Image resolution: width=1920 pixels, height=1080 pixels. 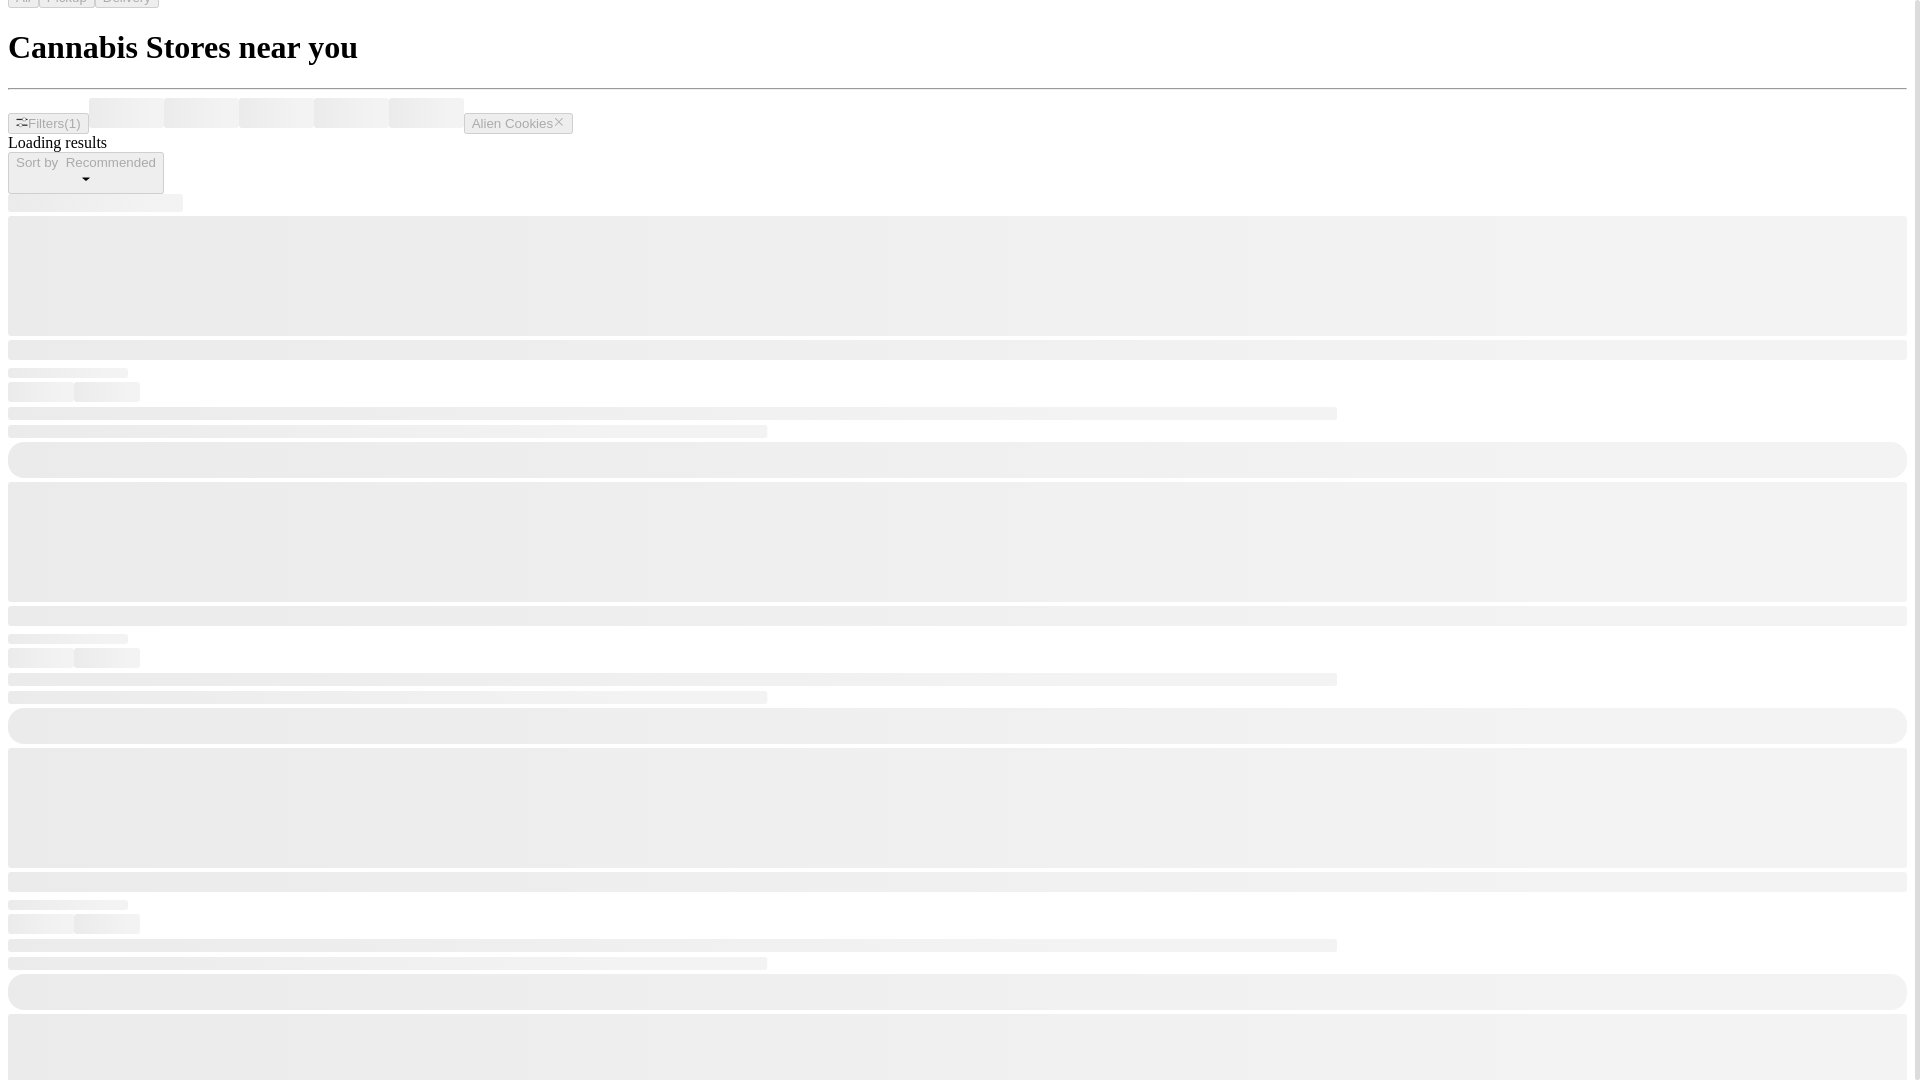 I want to click on Loading..., so click(x=126, y=113).